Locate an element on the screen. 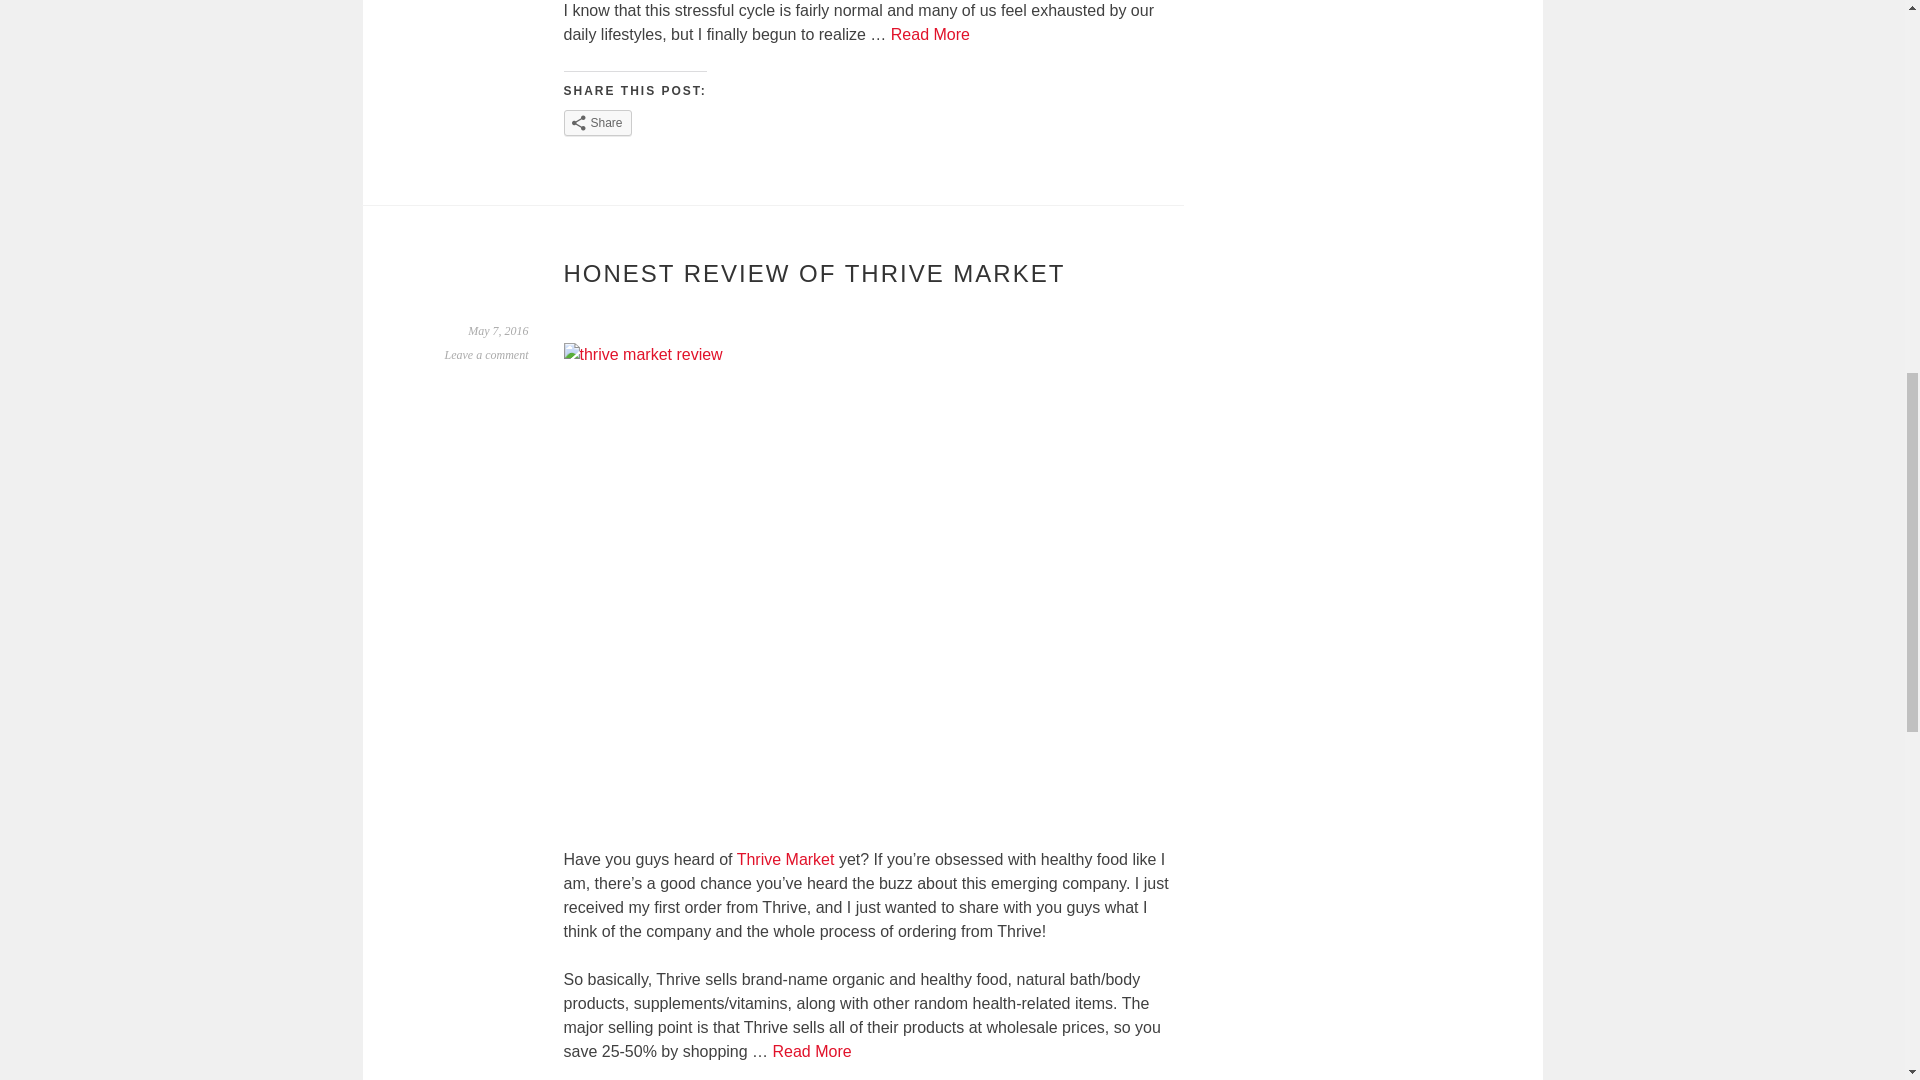  Read More is located at coordinates (930, 34).